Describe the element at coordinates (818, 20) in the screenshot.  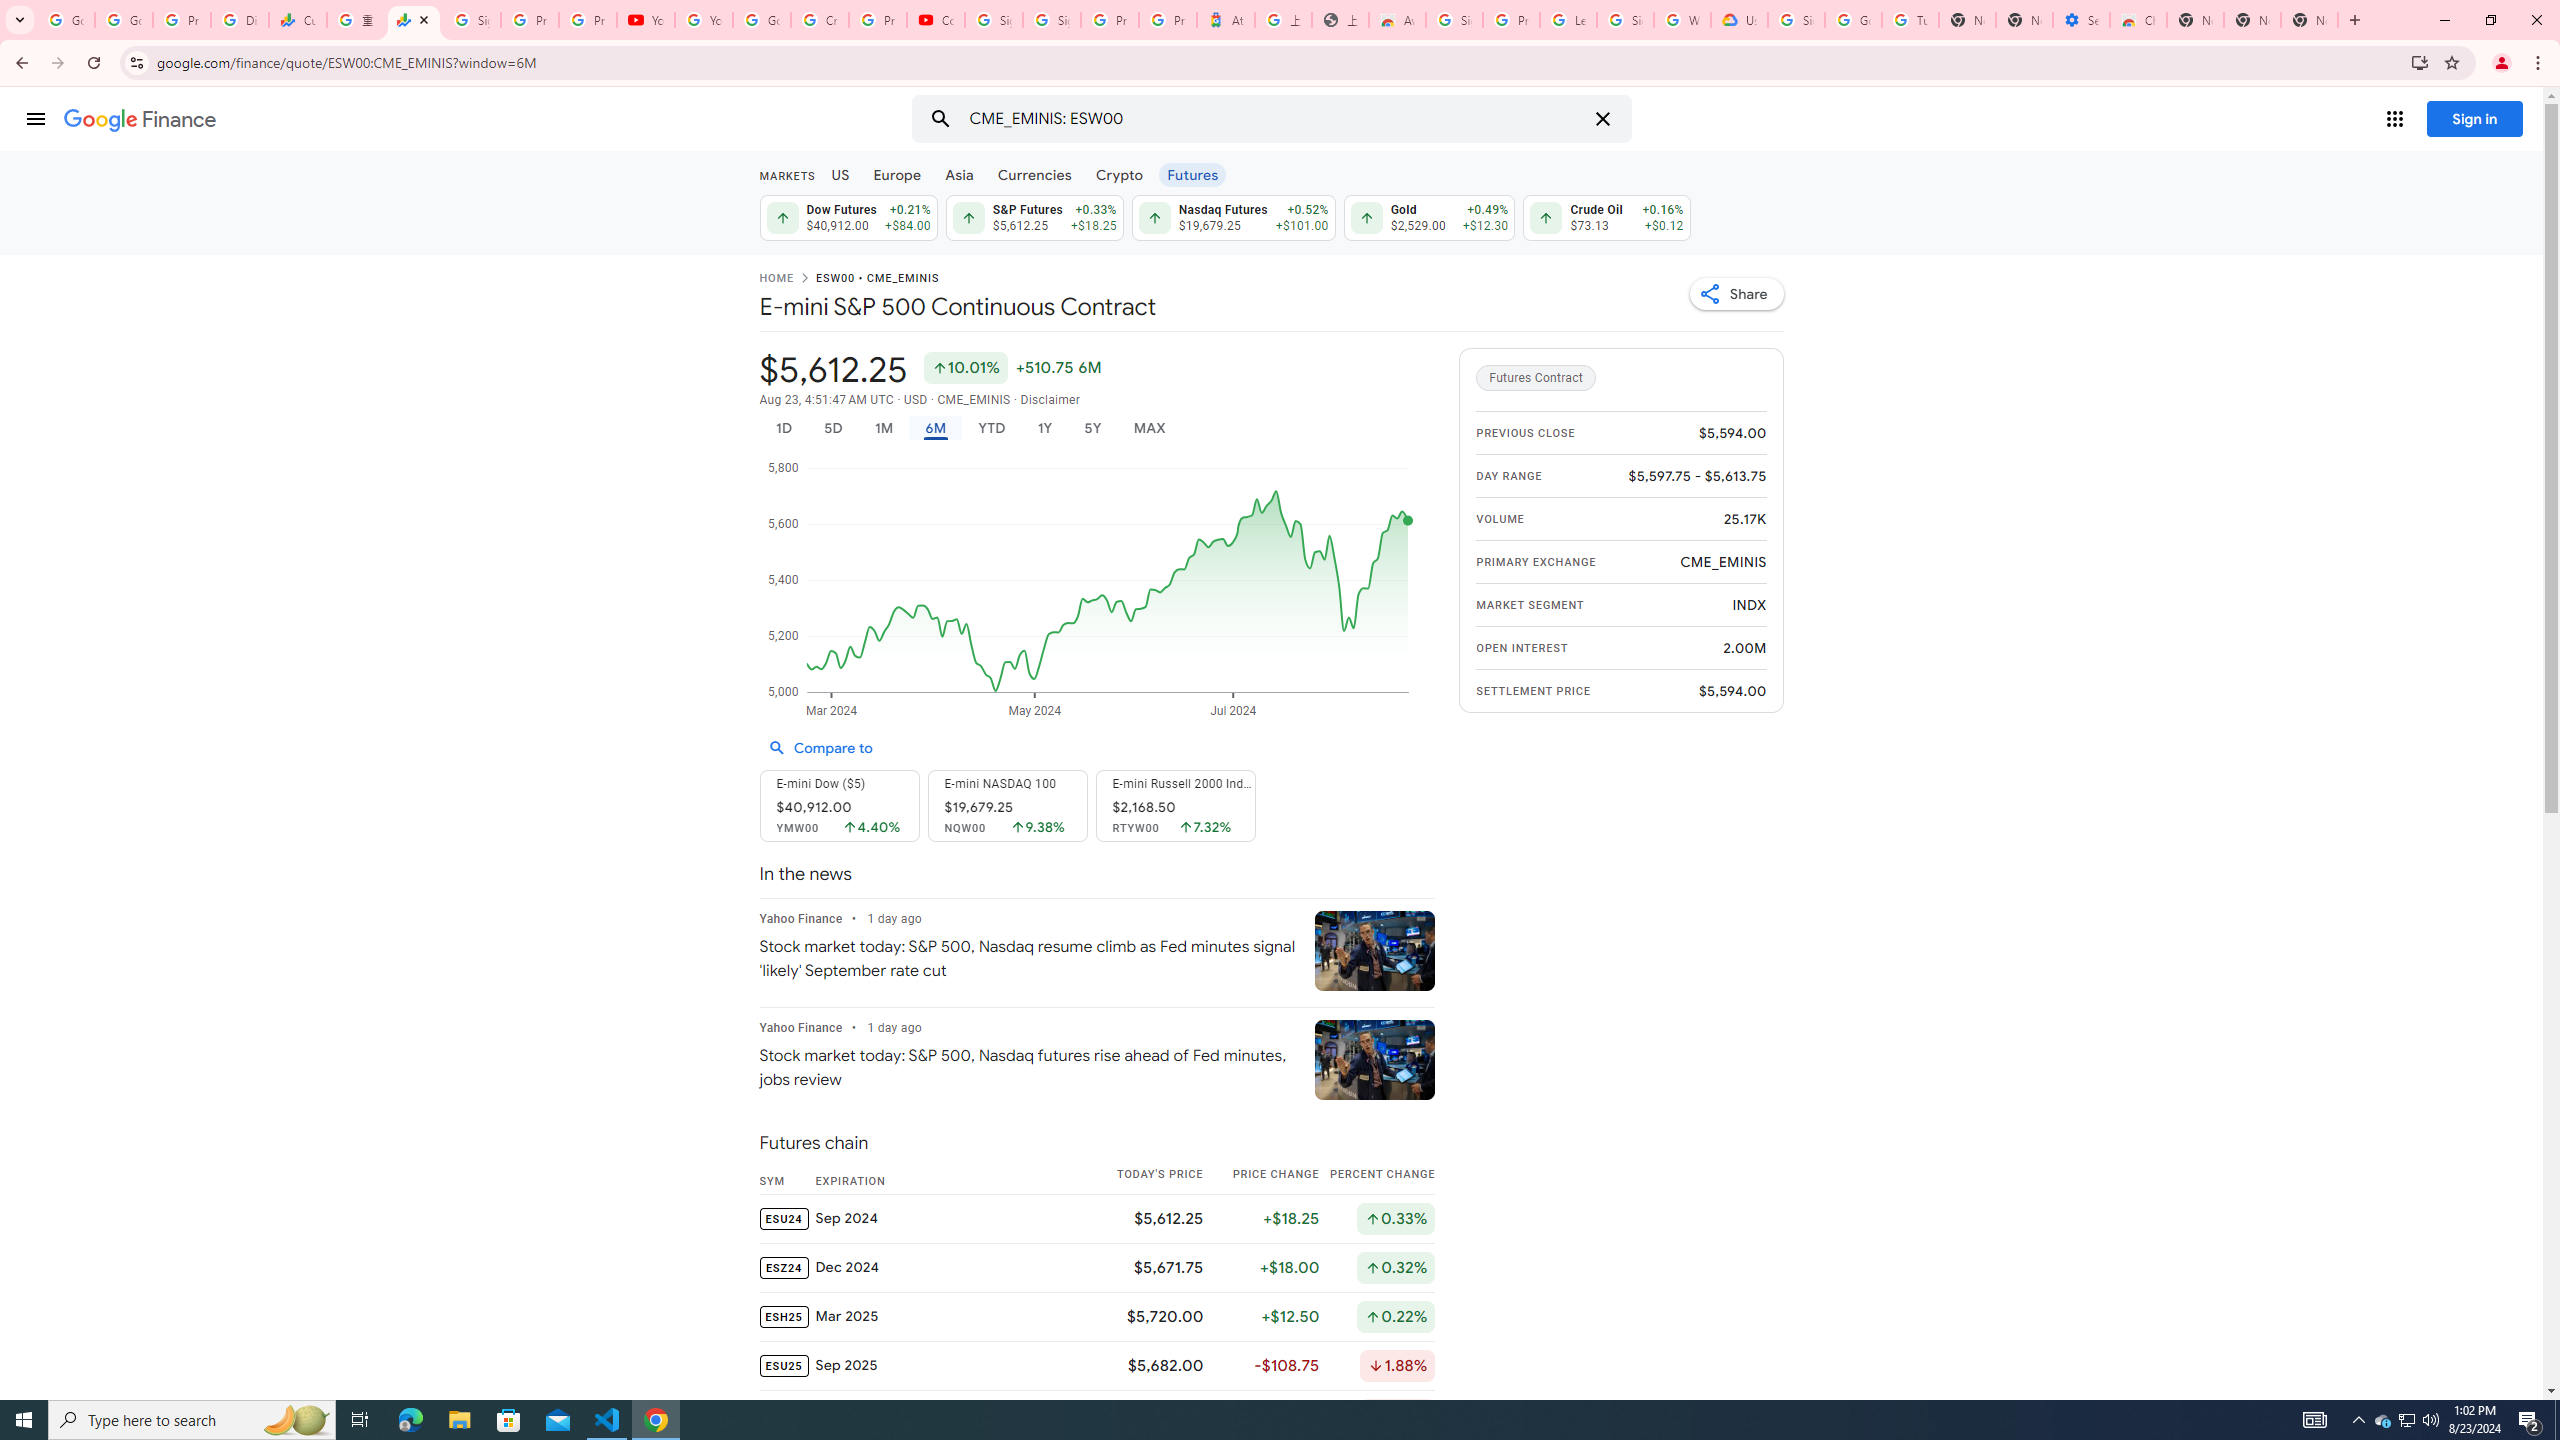
I see `Create your Google Account` at that location.